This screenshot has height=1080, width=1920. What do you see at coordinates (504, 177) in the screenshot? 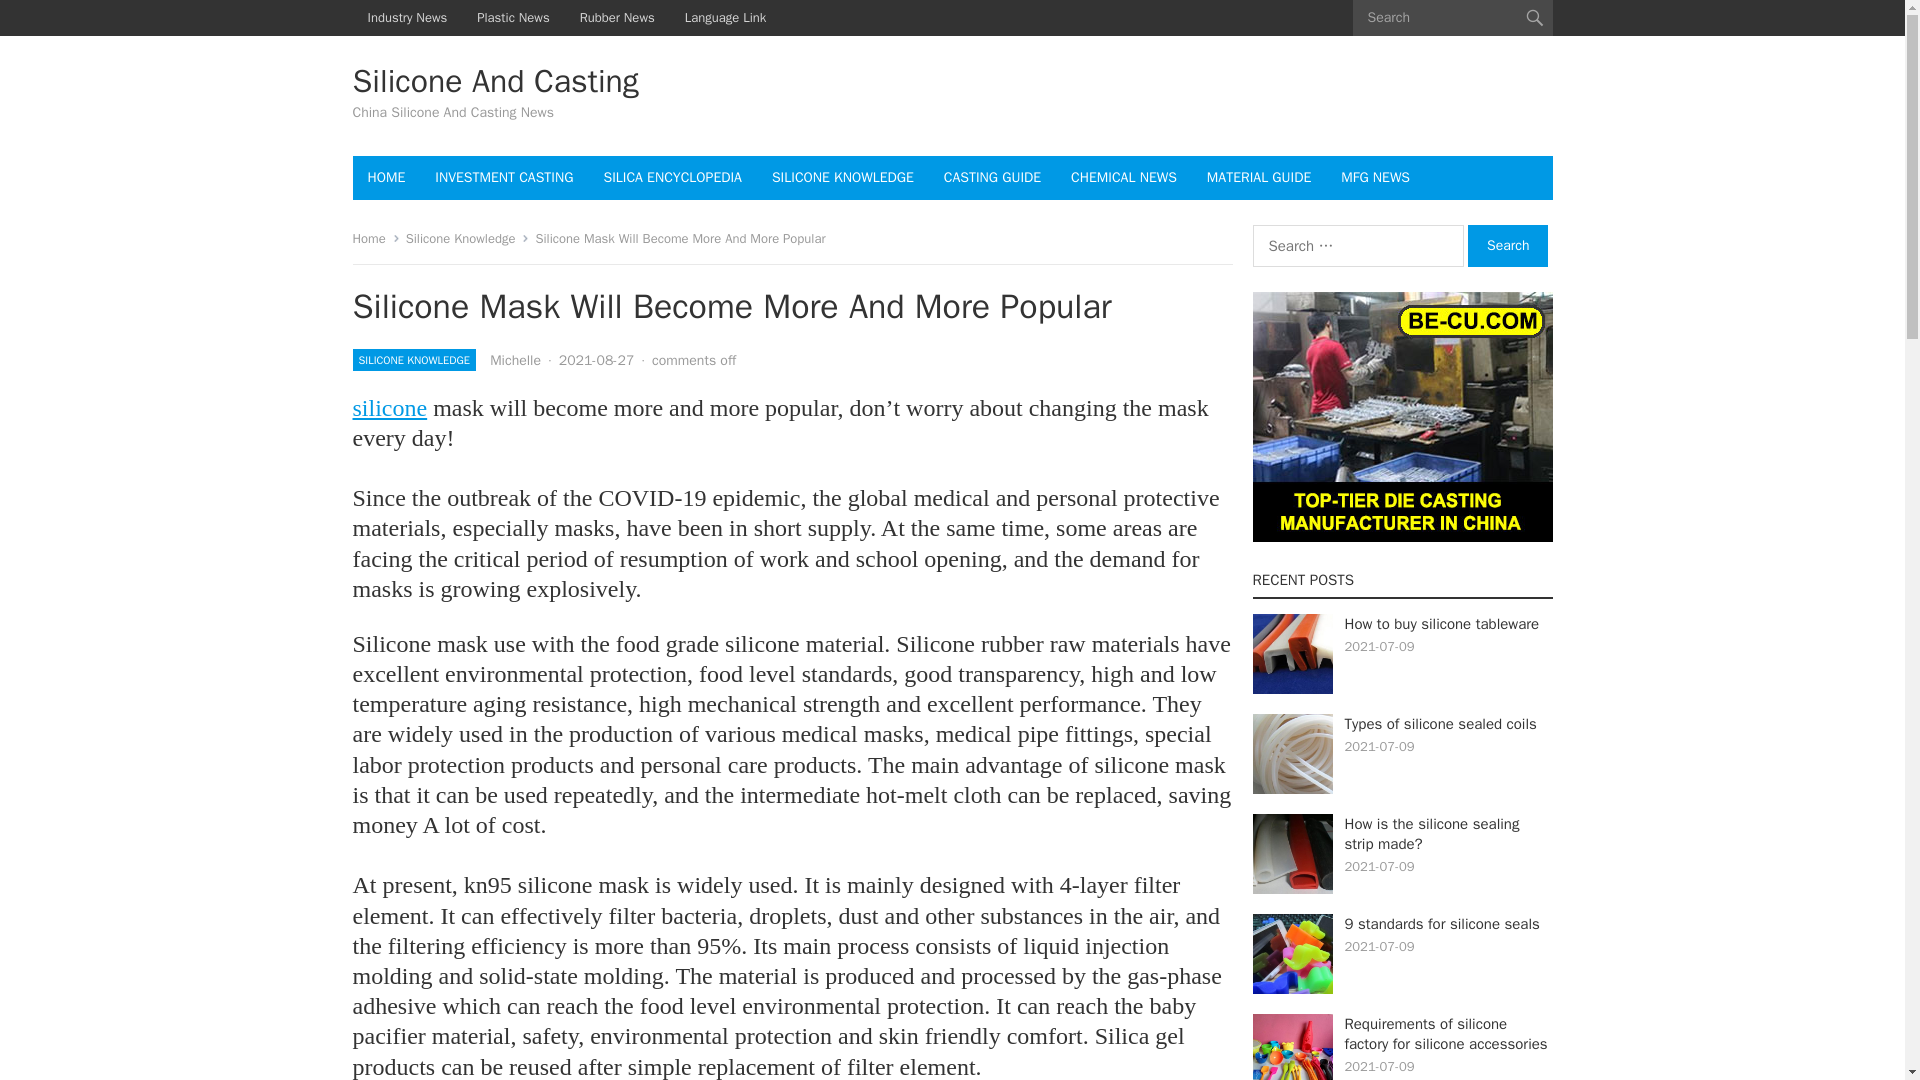
I see `INVESTMENT CASTING` at bounding box center [504, 177].